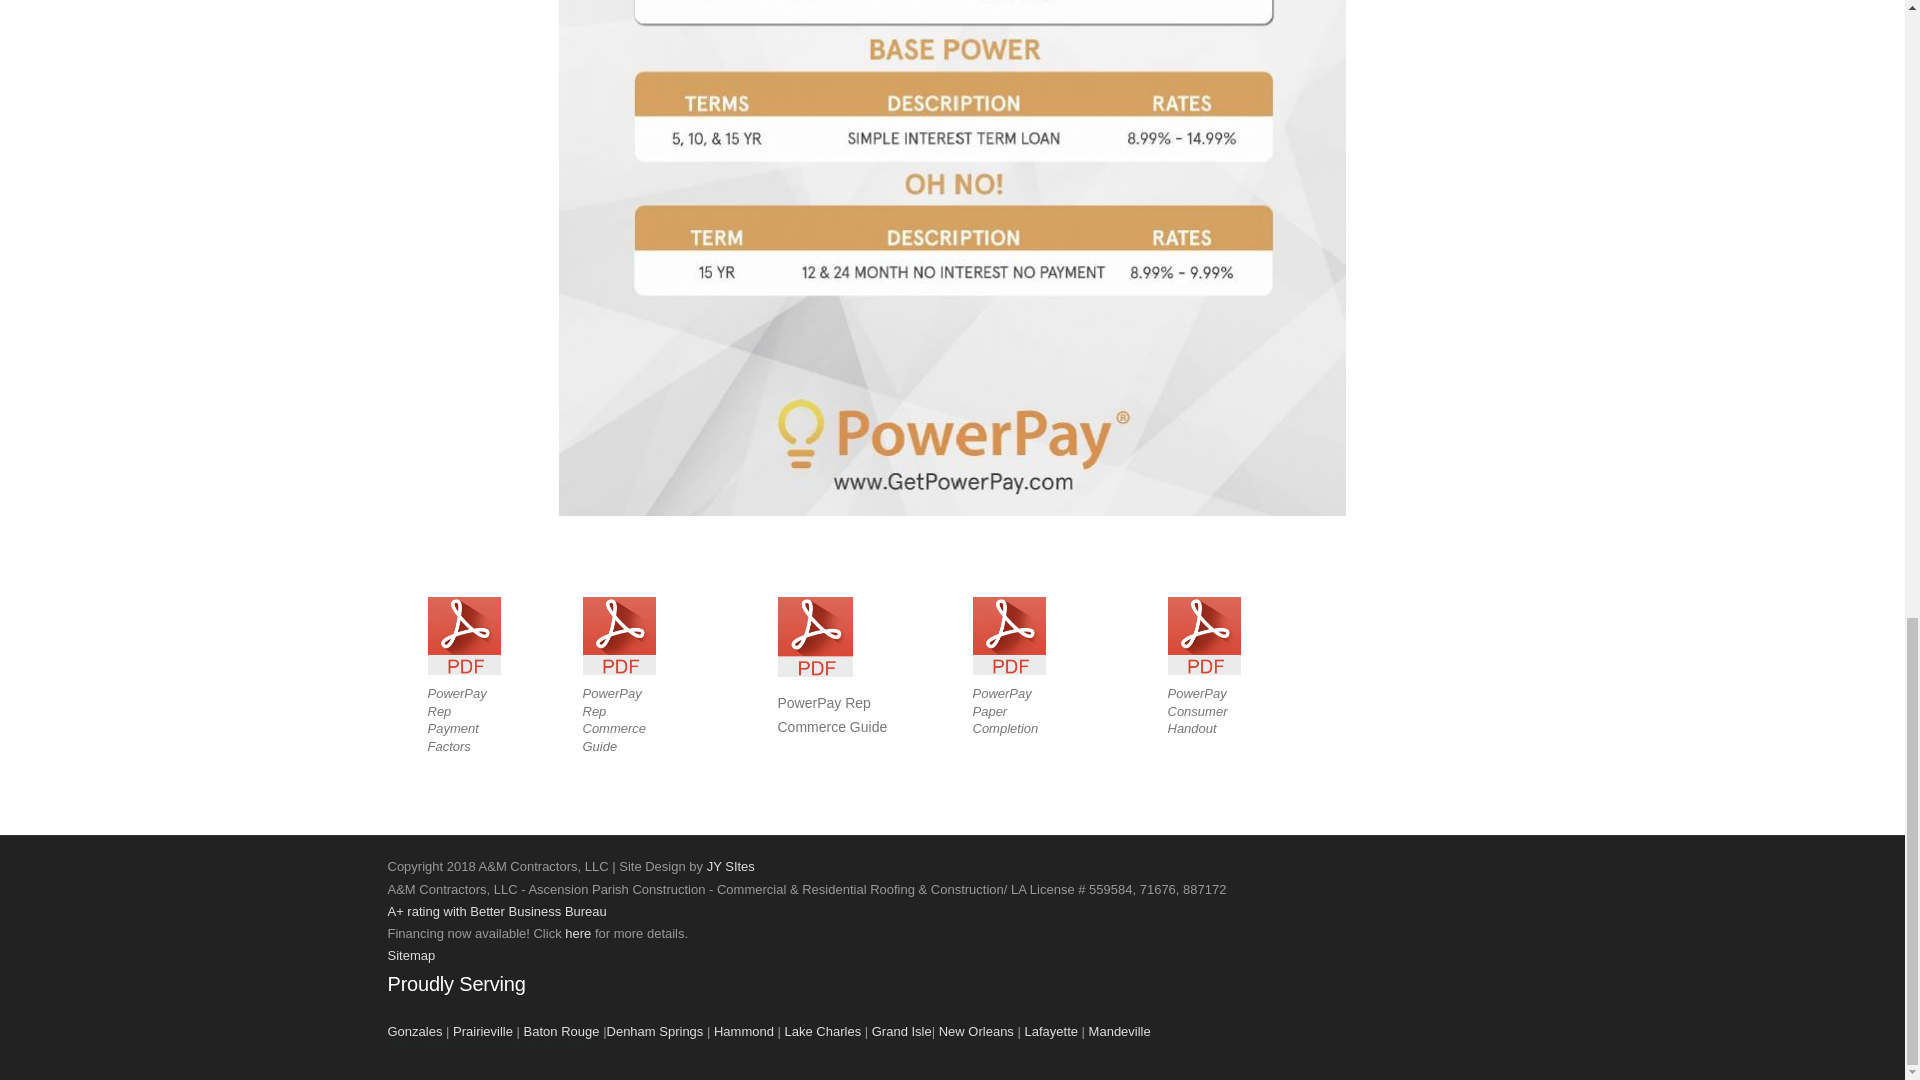  What do you see at coordinates (562, 1030) in the screenshot?
I see `Baton Rouge` at bounding box center [562, 1030].